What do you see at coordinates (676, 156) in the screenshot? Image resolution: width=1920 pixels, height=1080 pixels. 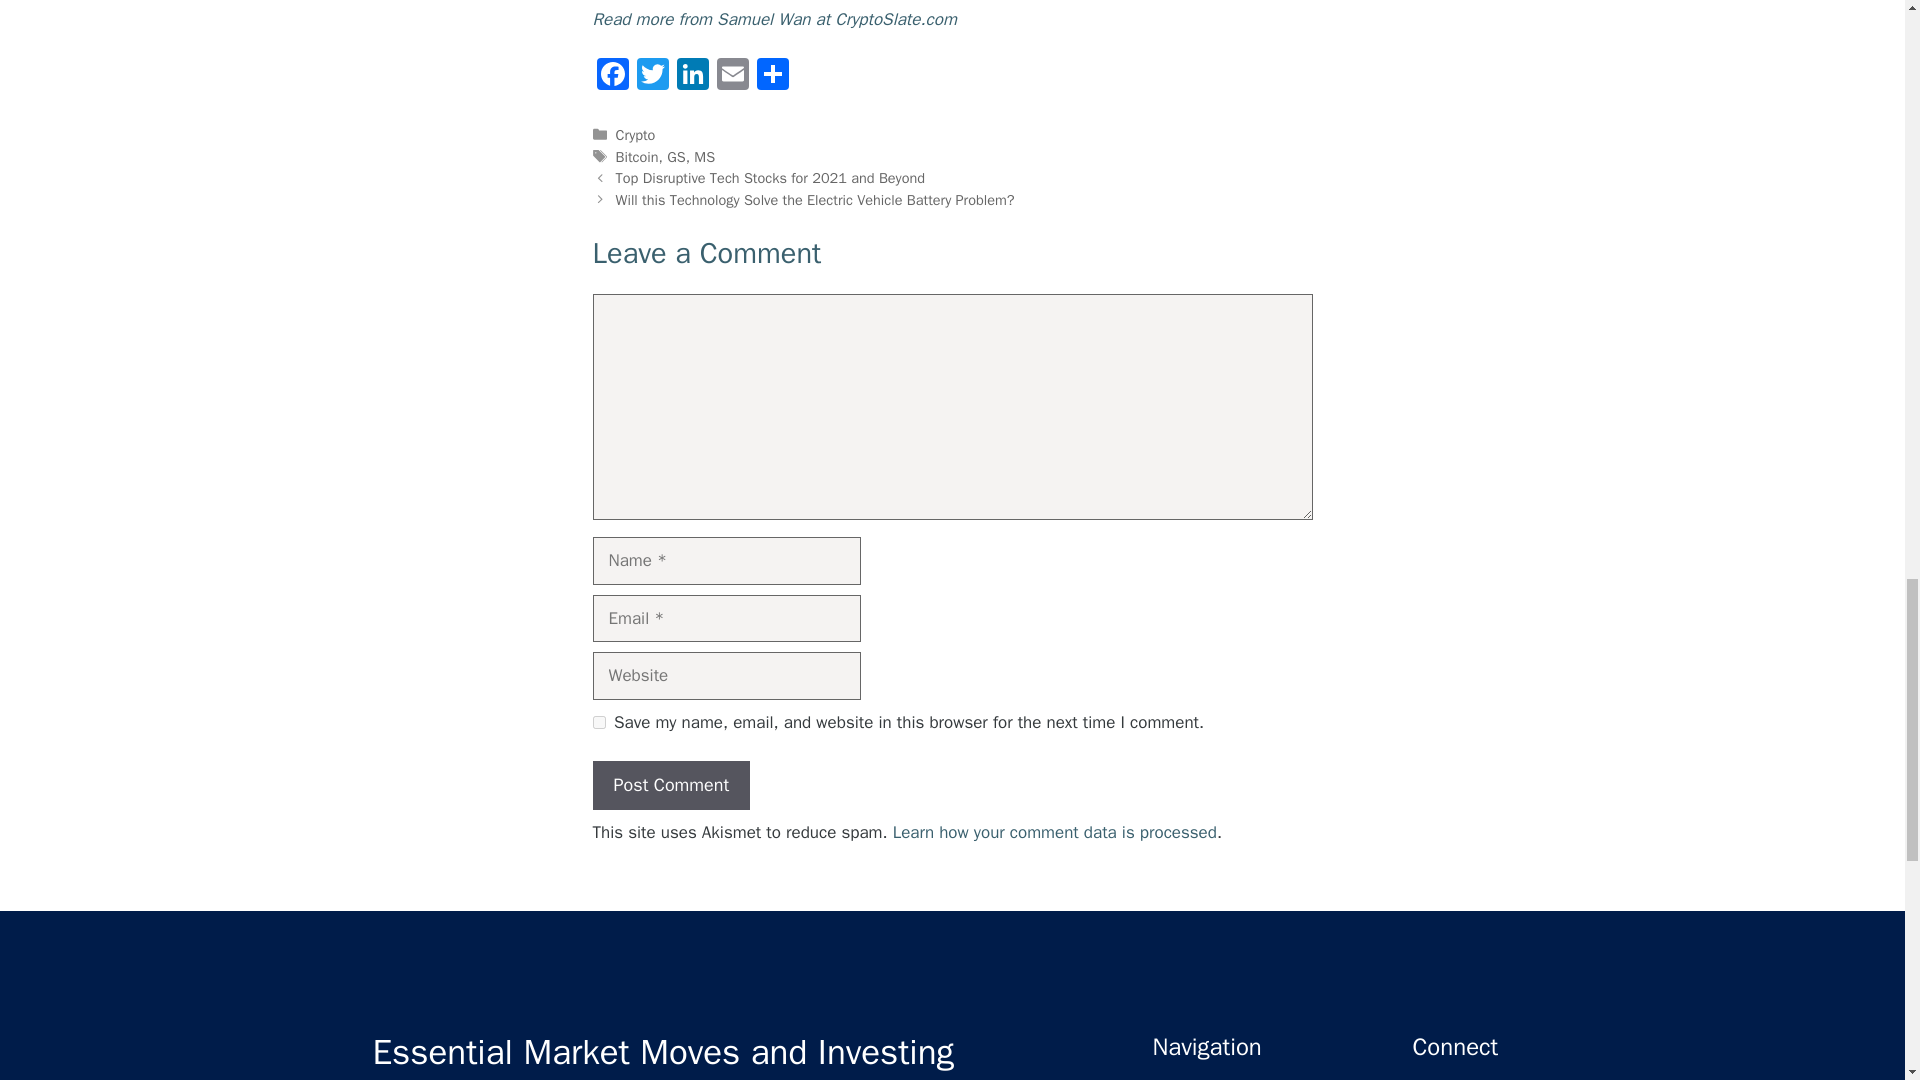 I see `GS` at bounding box center [676, 156].